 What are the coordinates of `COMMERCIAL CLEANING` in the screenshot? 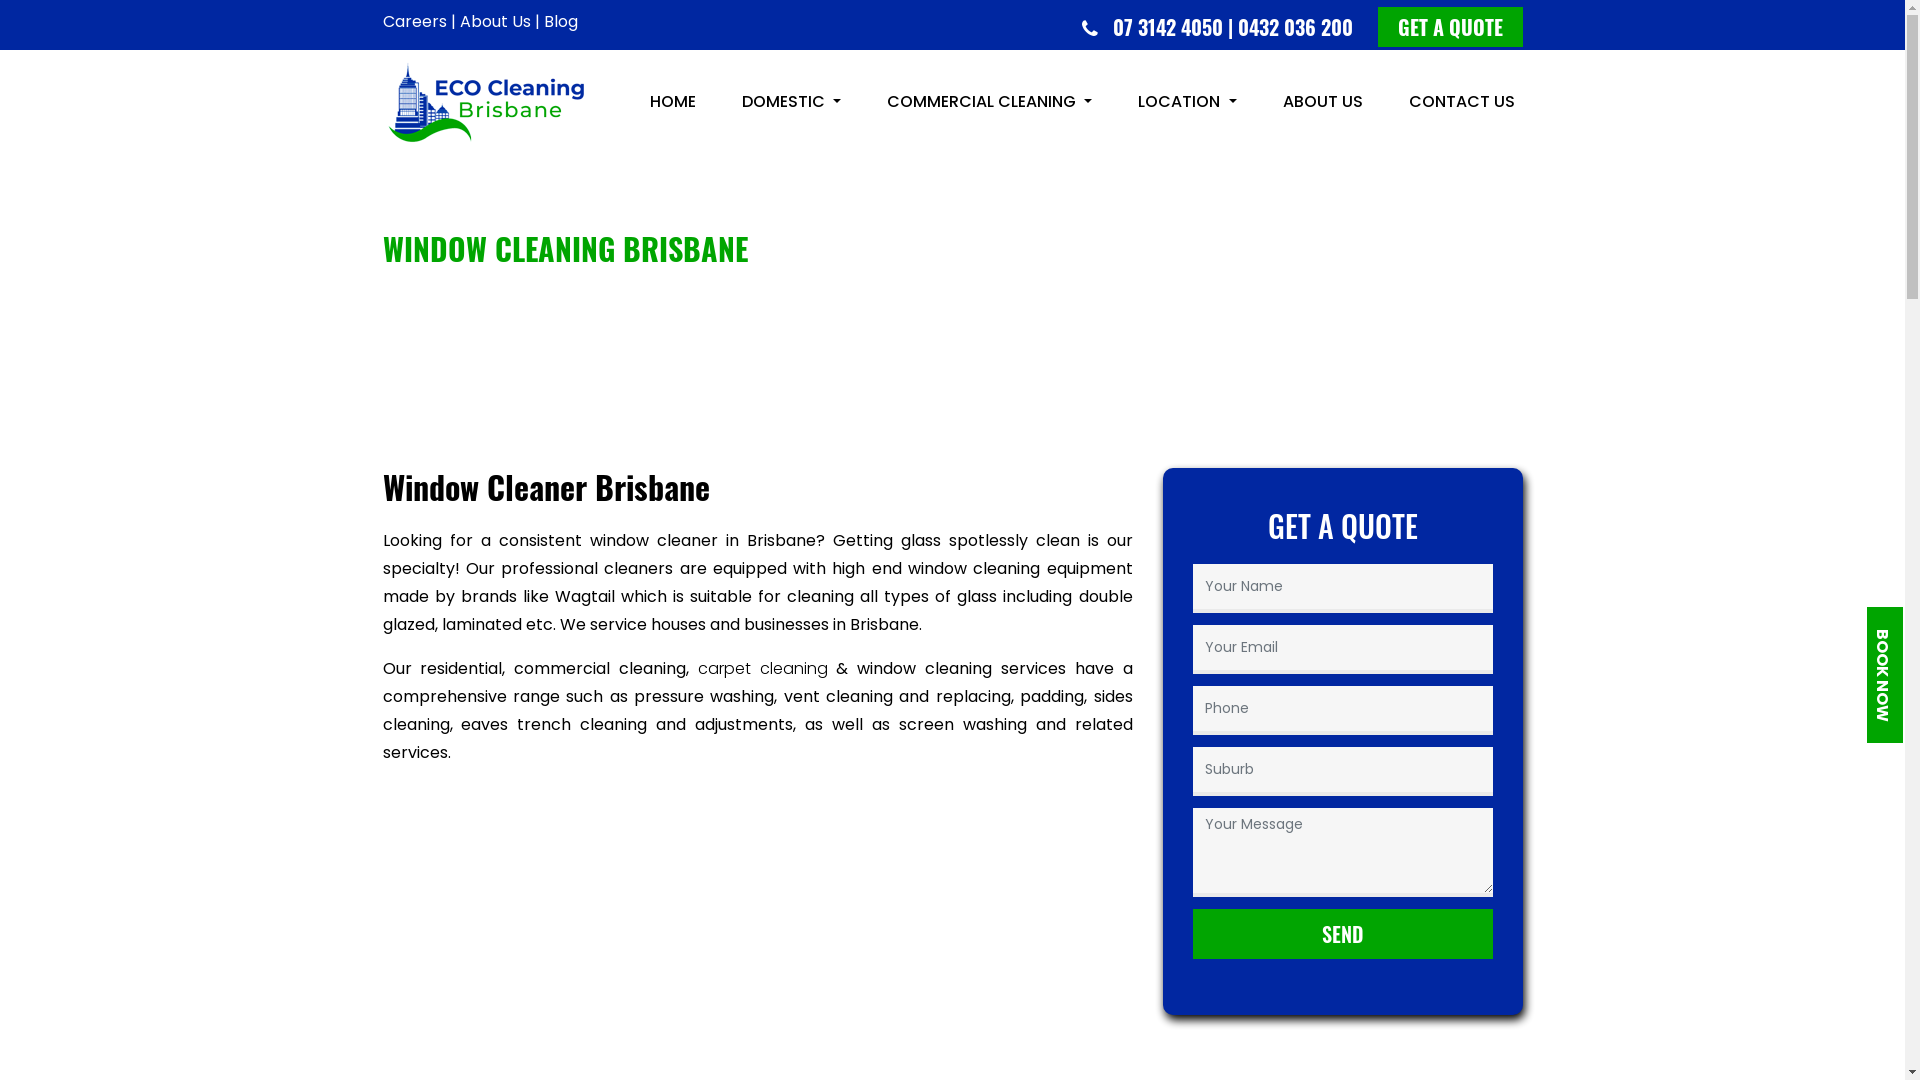 It's located at (990, 102).